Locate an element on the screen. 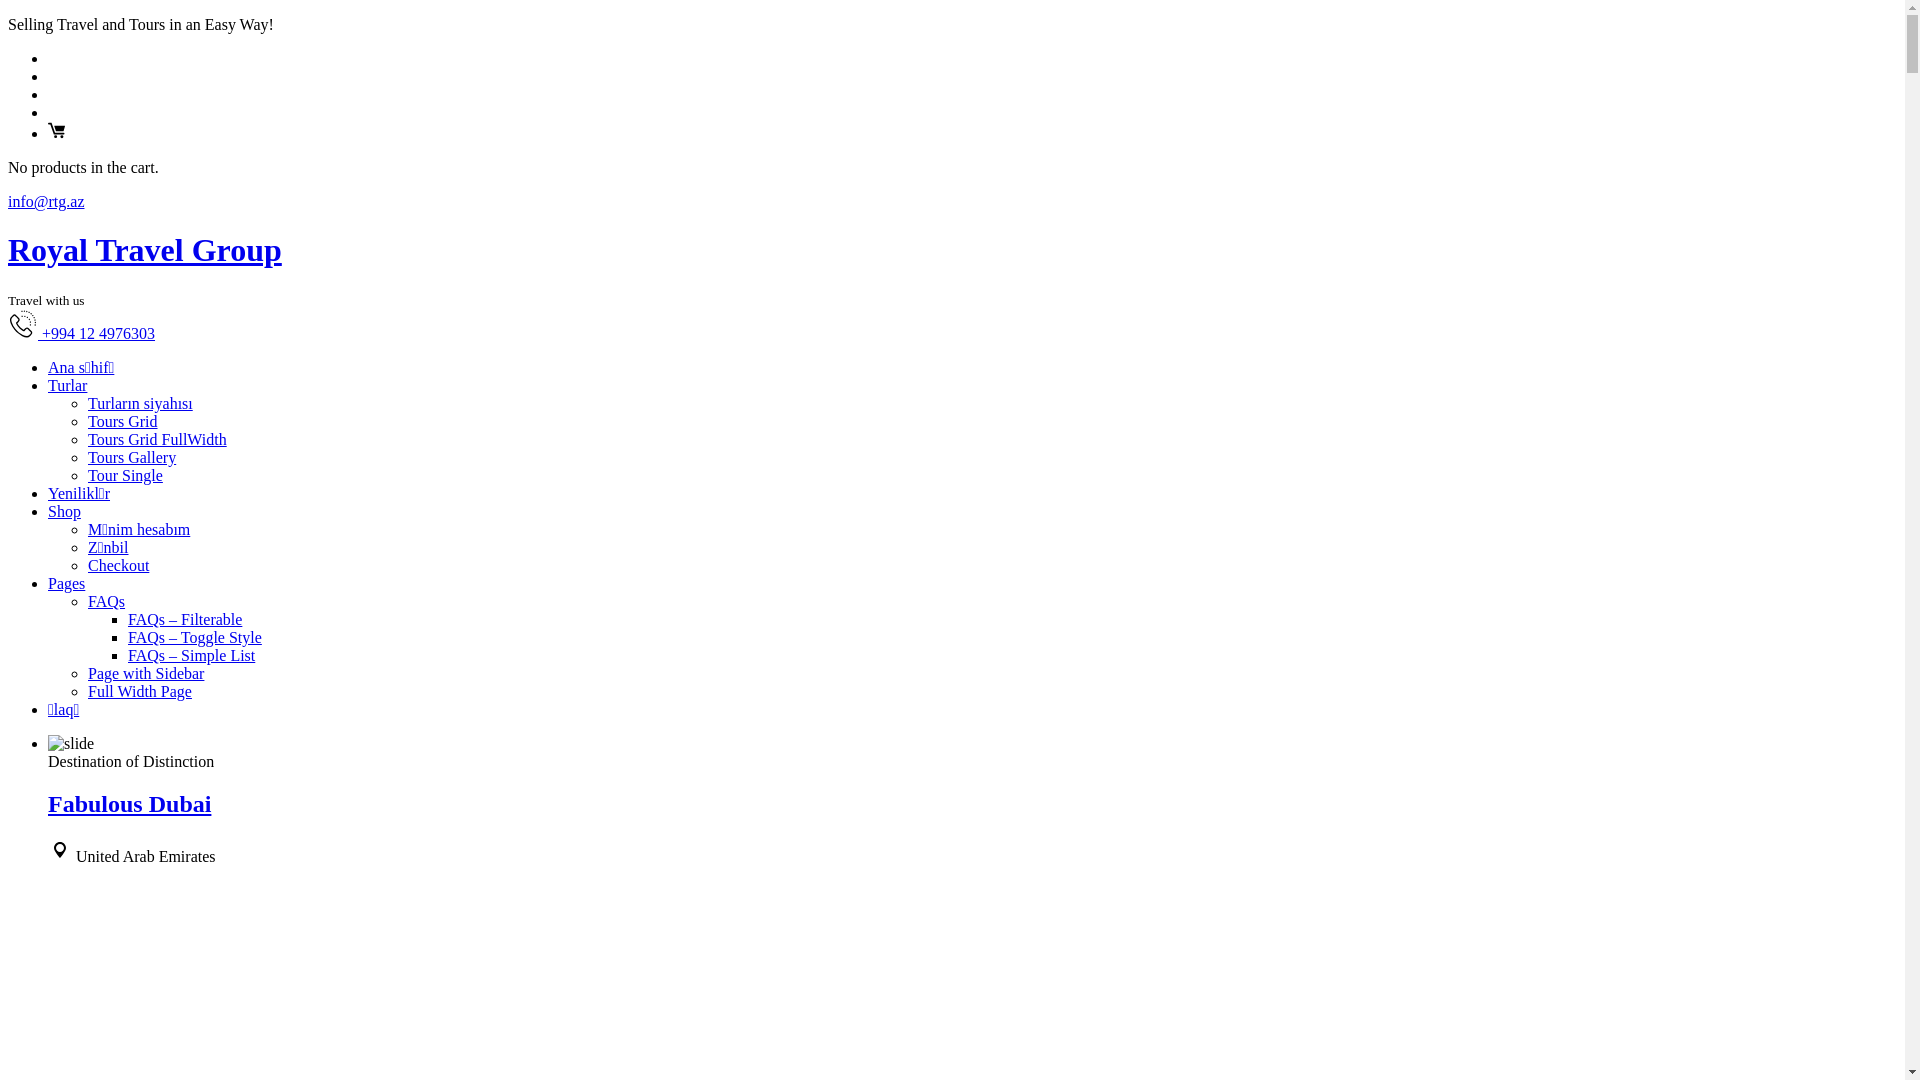  FAQs is located at coordinates (106, 602).